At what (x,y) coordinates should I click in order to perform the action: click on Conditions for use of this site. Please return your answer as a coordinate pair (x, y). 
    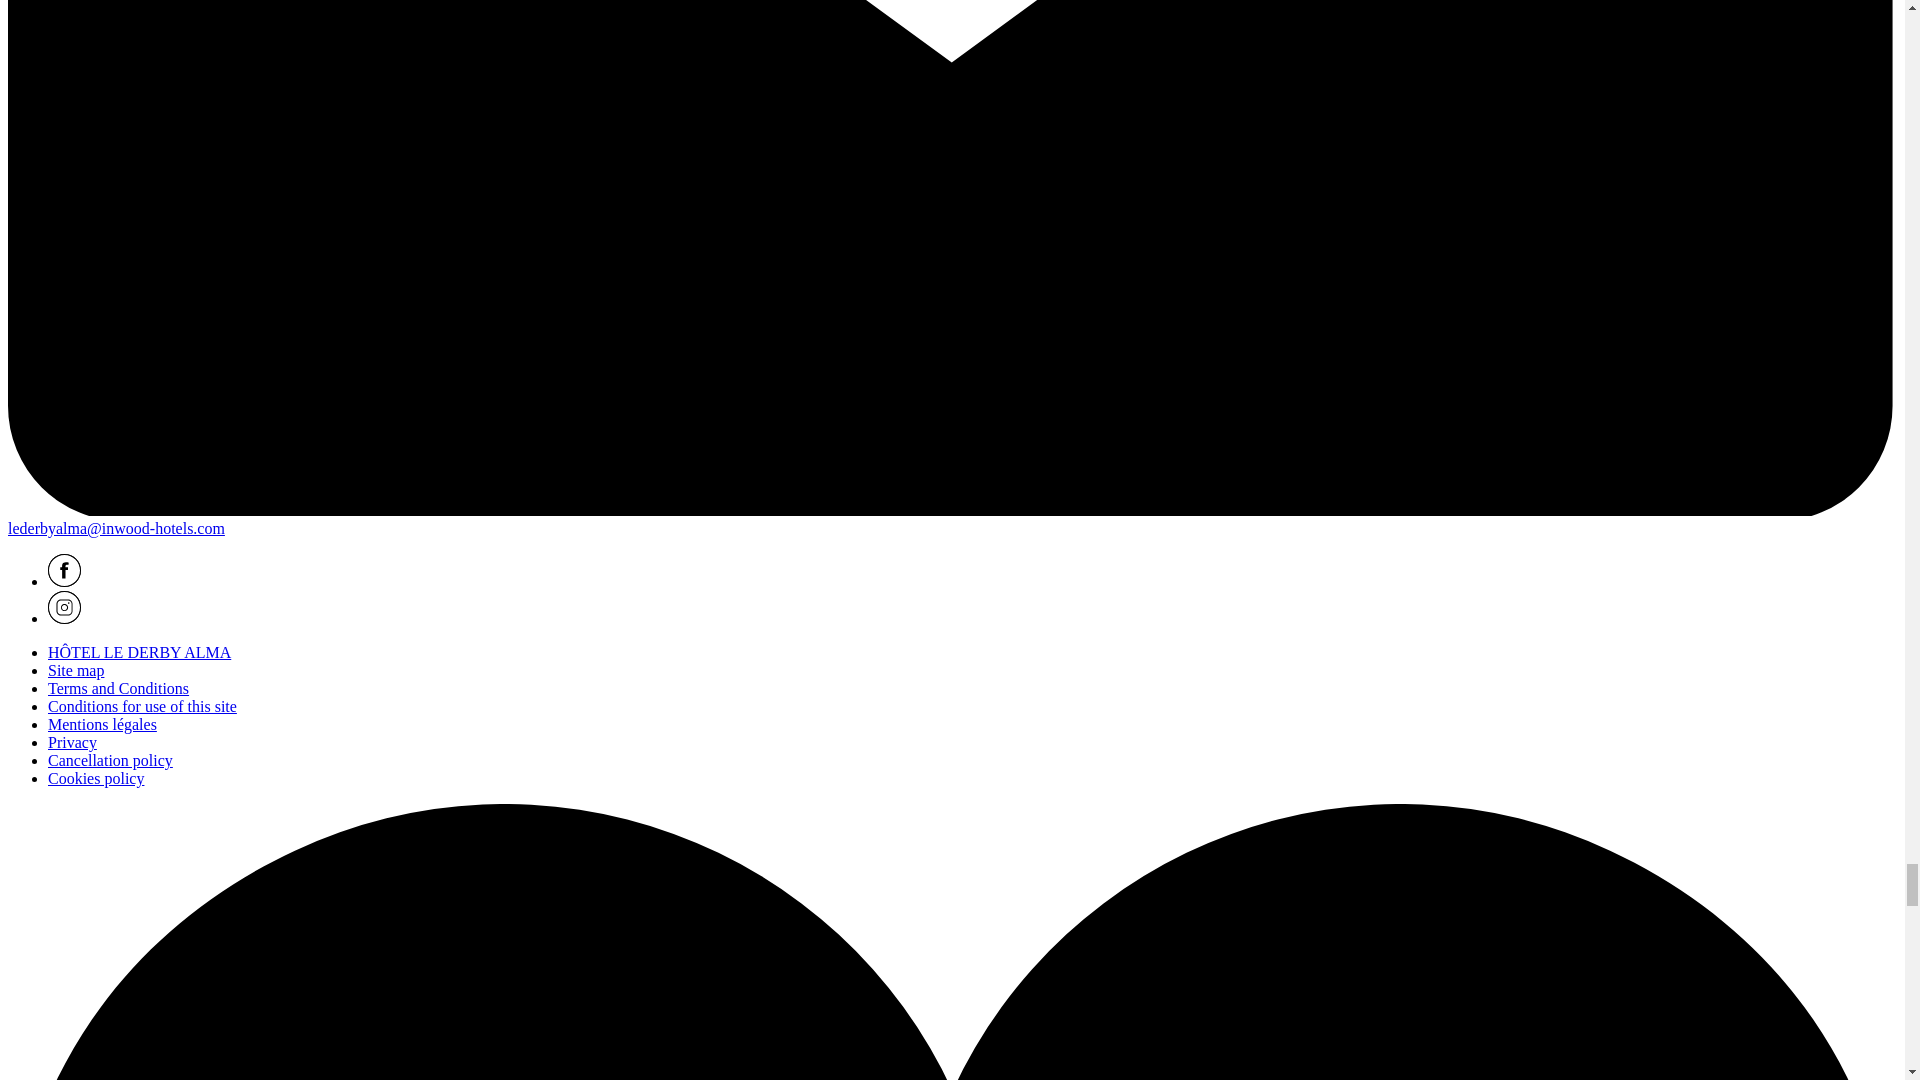
    Looking at the image, I should click on (142, 706).